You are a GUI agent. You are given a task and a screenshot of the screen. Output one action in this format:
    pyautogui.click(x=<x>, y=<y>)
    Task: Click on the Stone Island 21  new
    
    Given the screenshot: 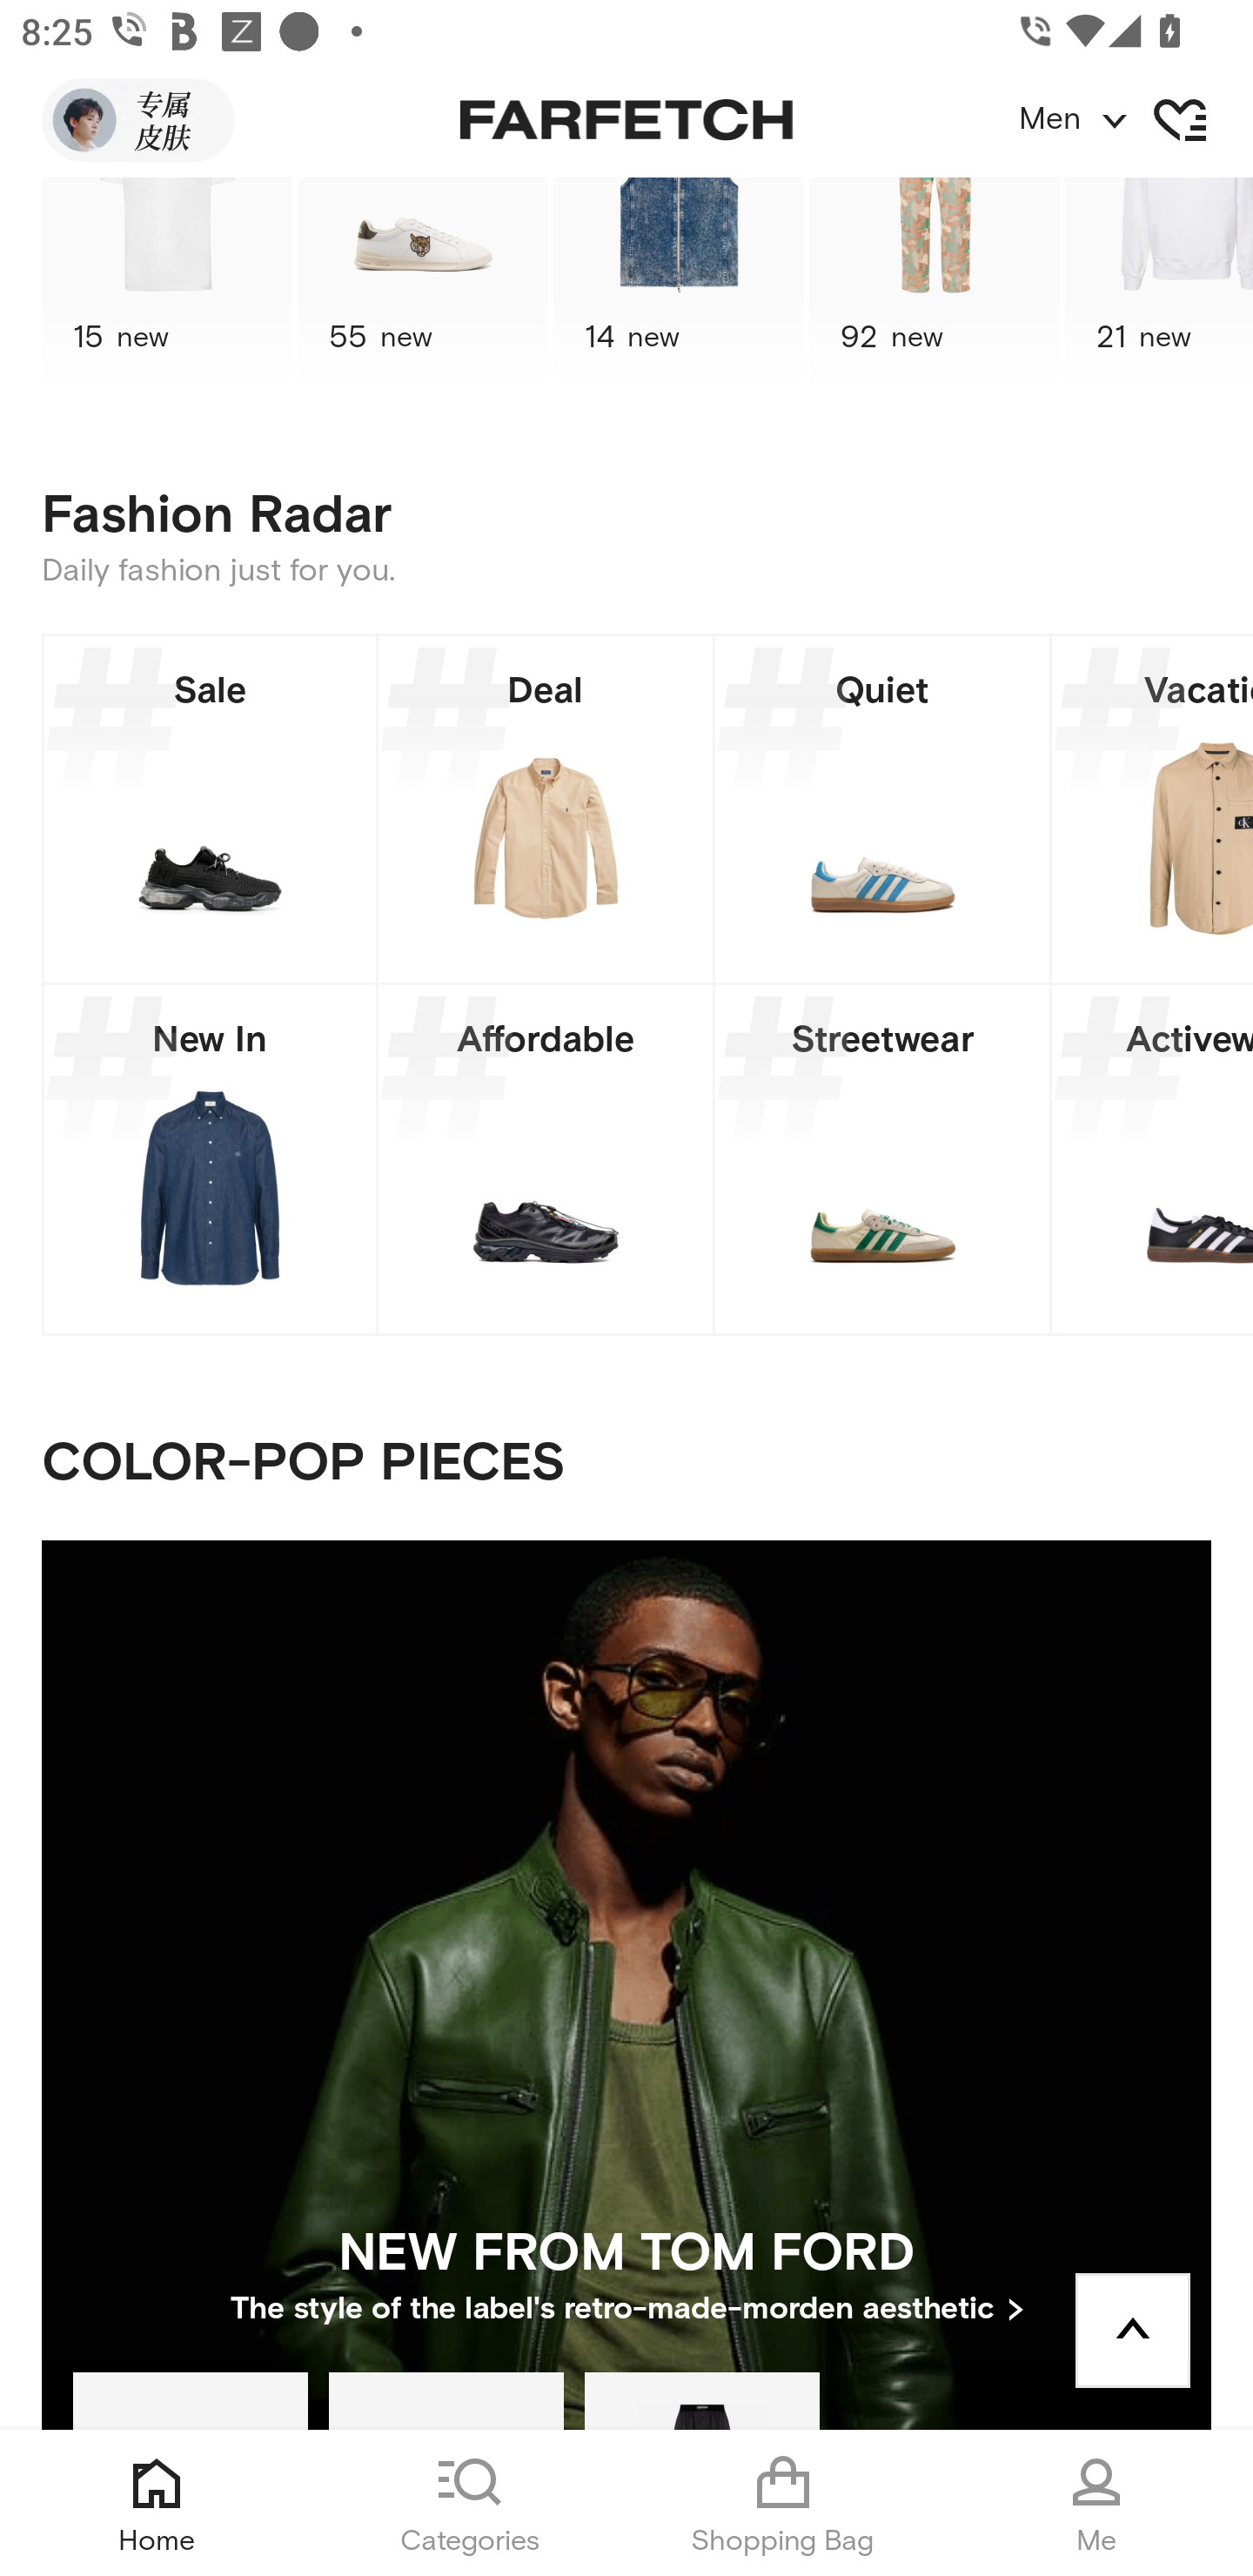 What is the action you would take?
    pyautogui.click(x=1159, y=283)
    